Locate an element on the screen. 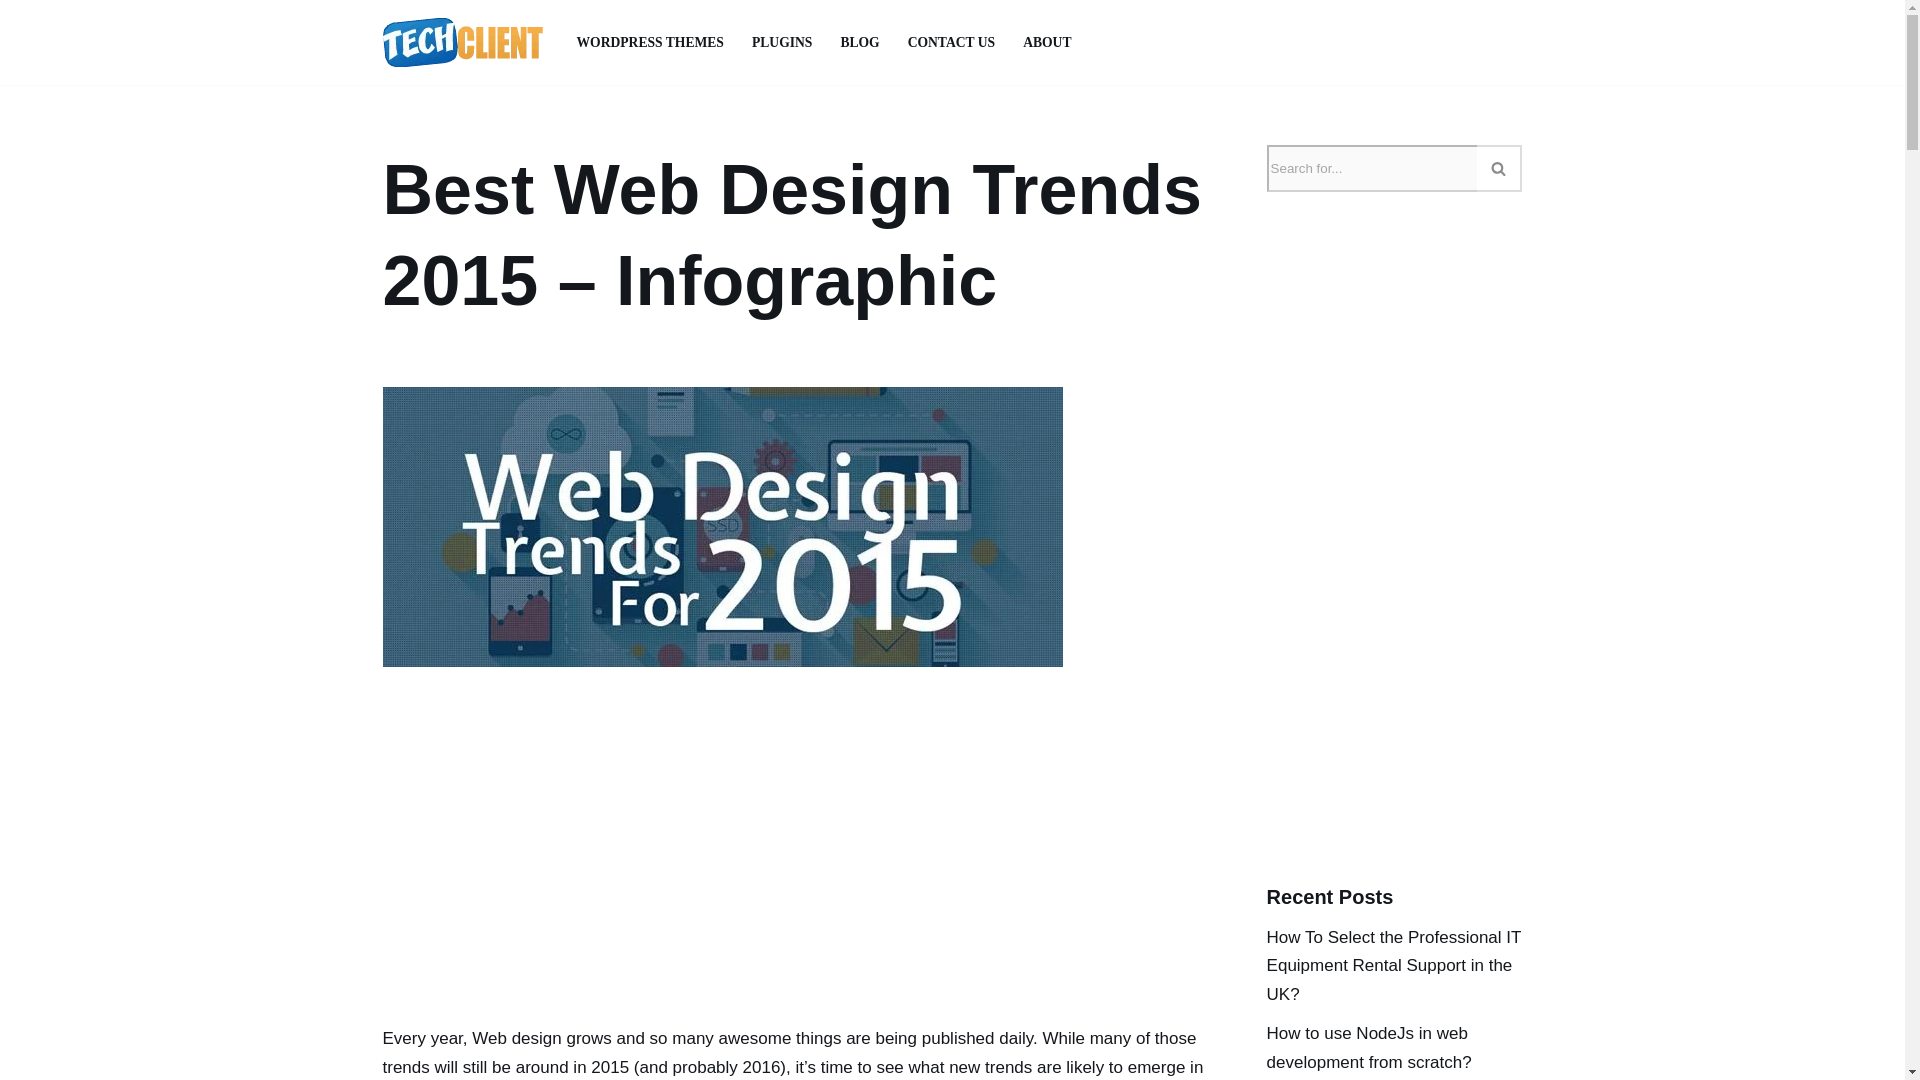 The height and width of the screenshot is (1080, 1920). PLUGINS is located at coordinates (782, 42).